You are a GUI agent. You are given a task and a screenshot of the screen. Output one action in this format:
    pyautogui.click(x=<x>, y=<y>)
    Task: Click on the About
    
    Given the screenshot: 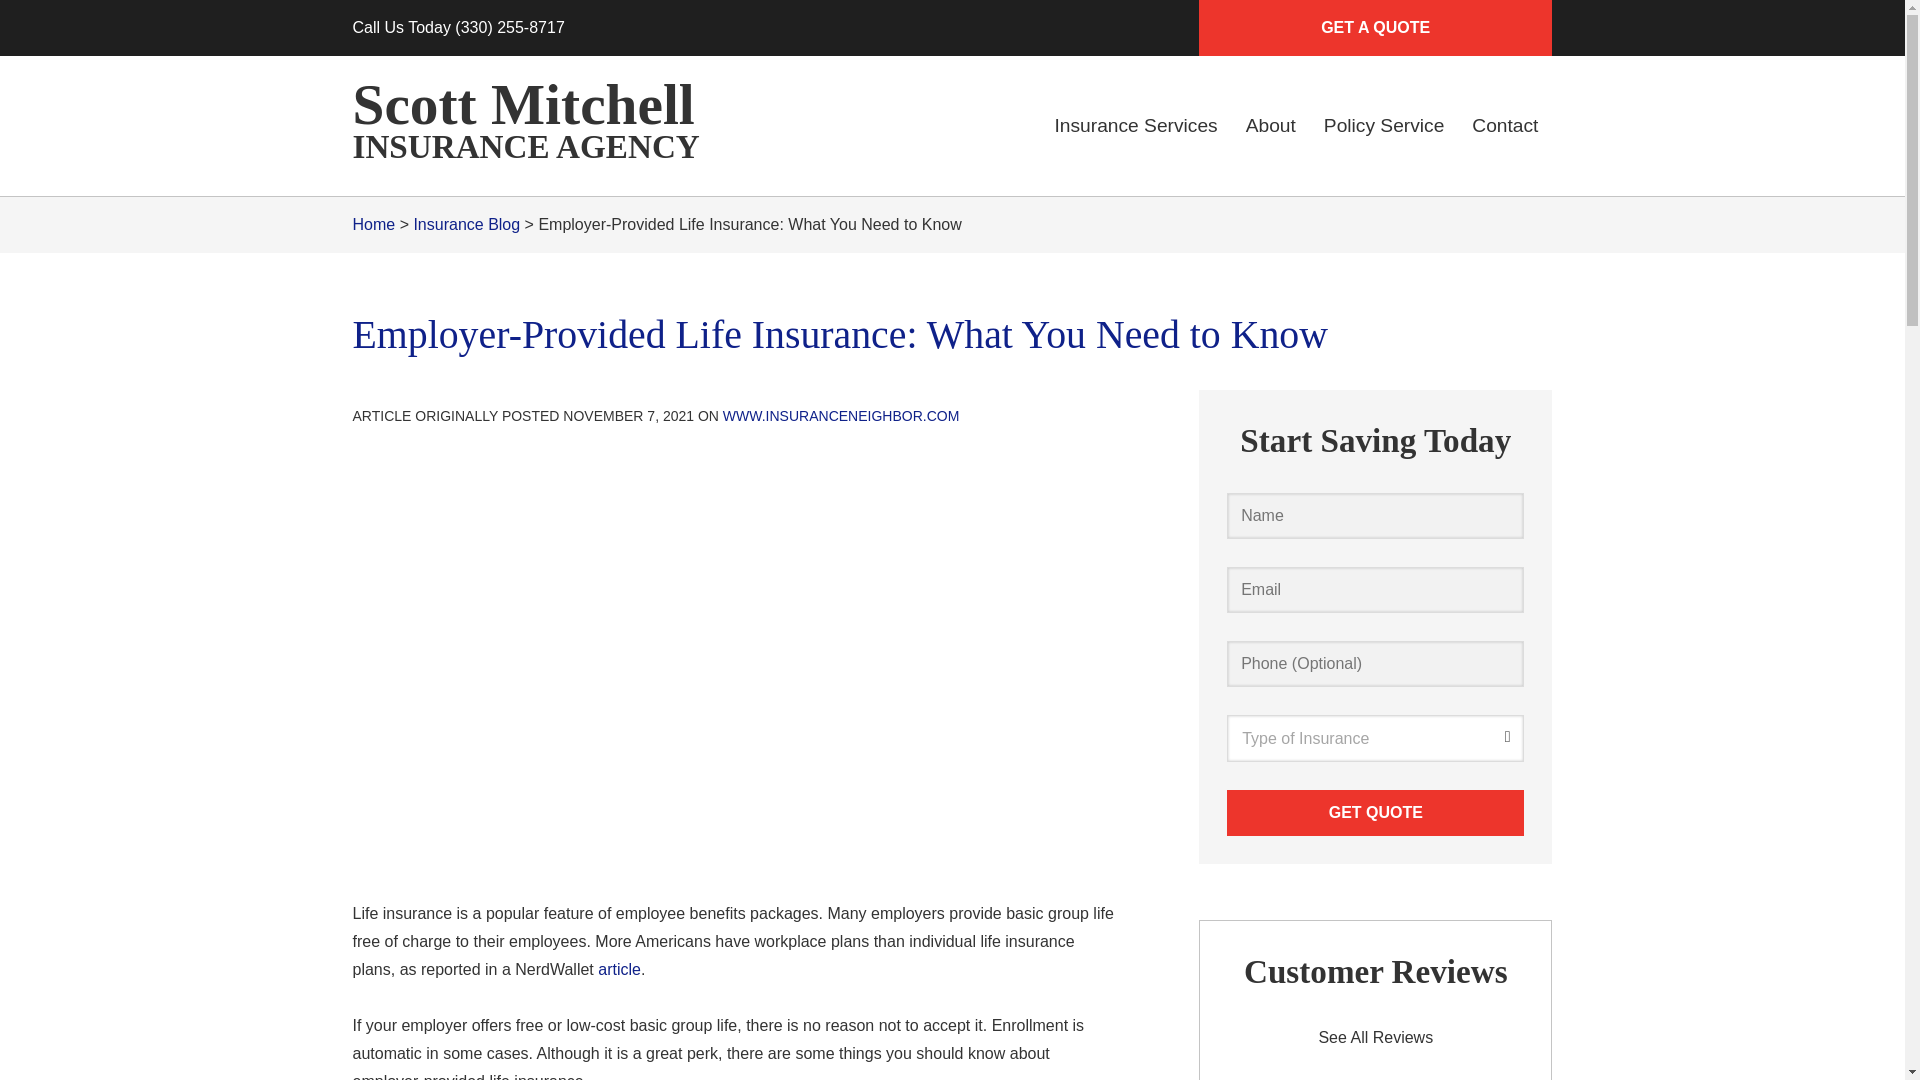 What is the action you would take?
    pyautogui.click(x=1270, y=126)
    